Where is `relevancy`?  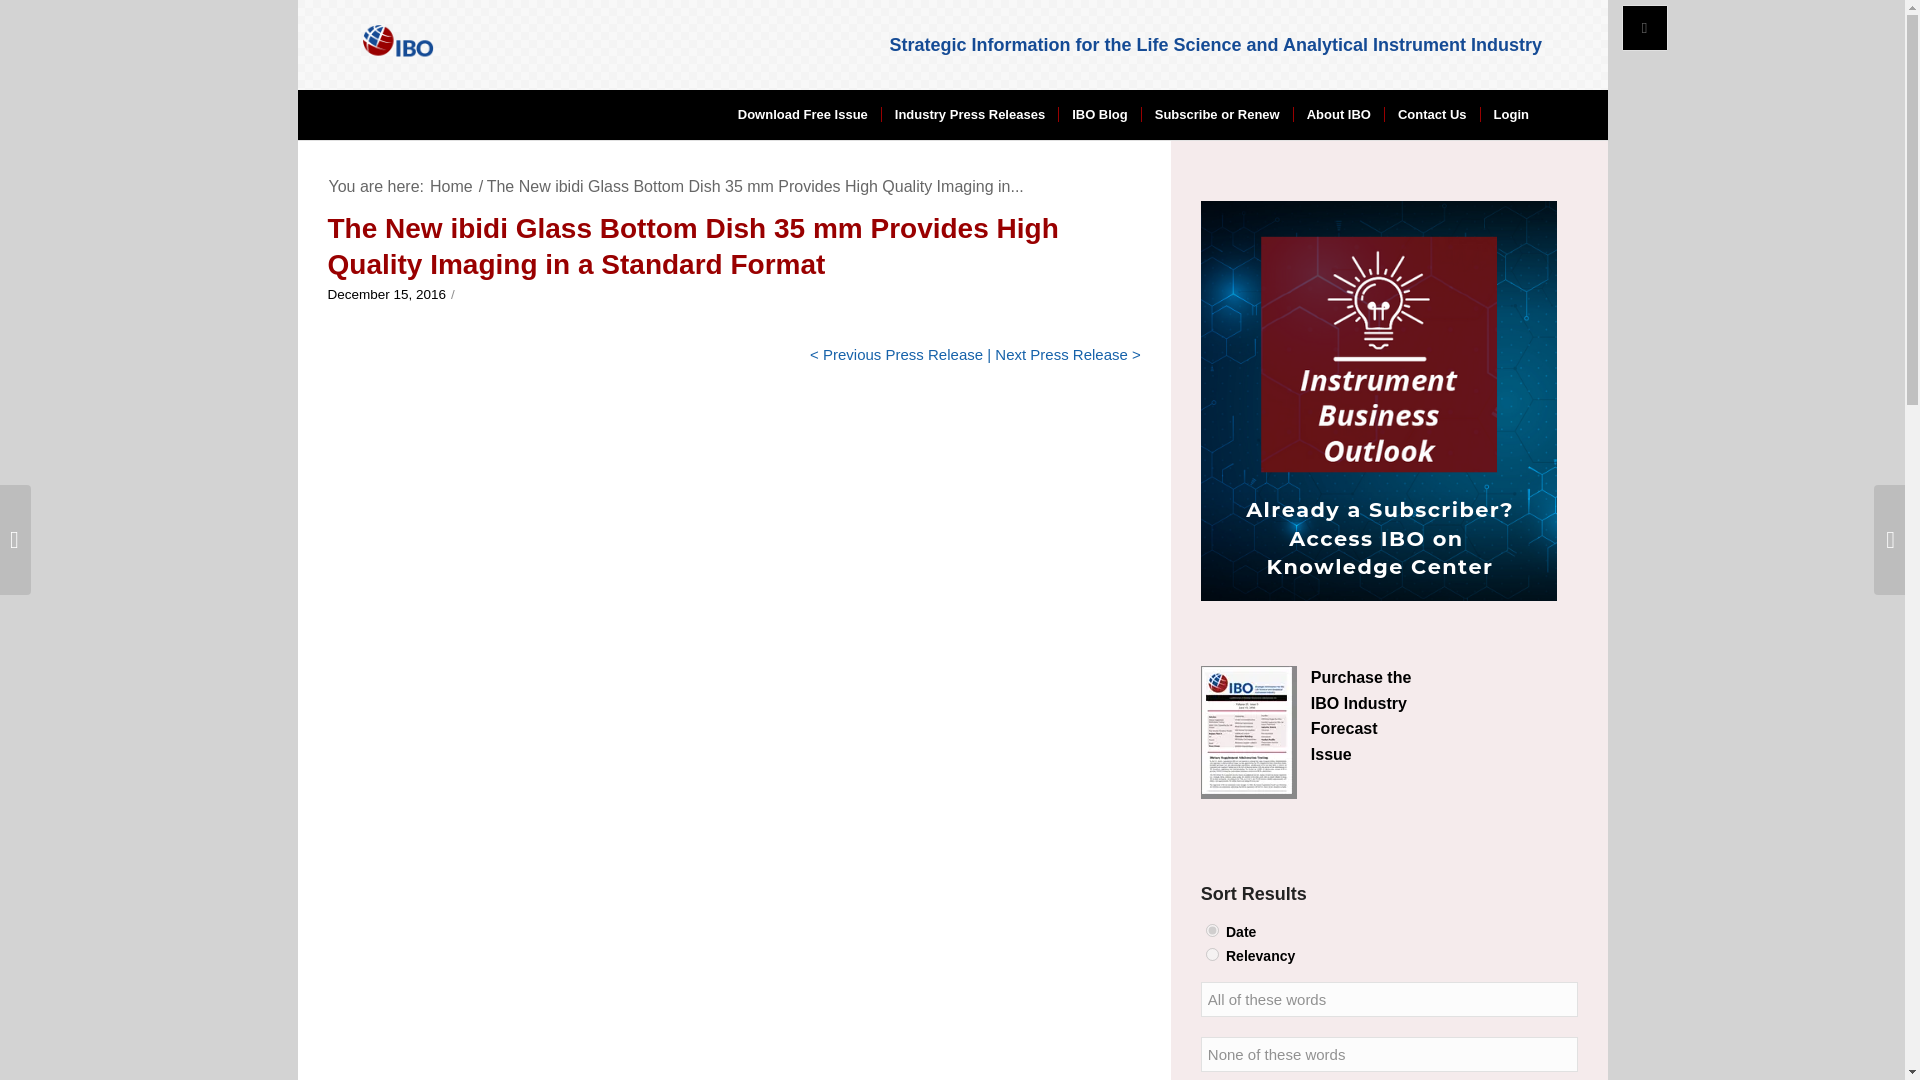 relevancy is located at coordinates (1212, 954).